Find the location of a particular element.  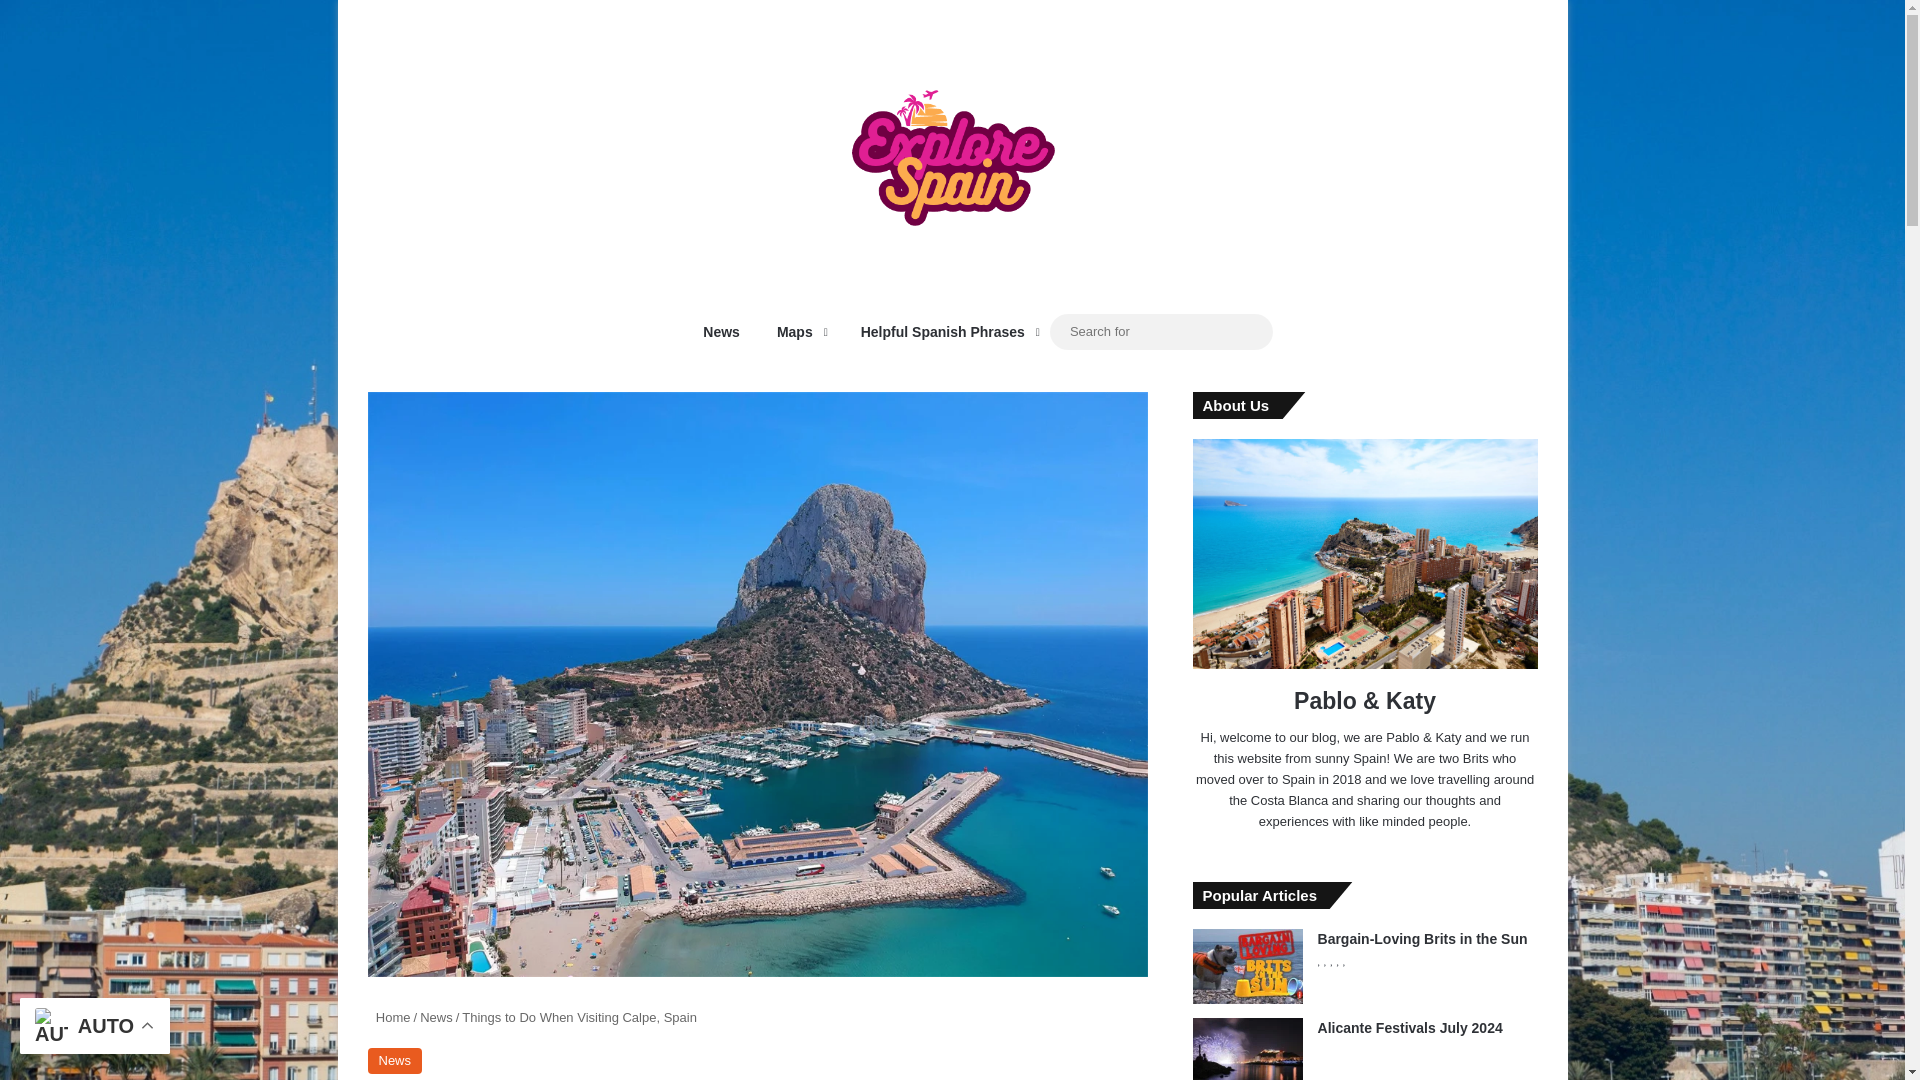

Helpful Spanish Phrases is located at coordinates (944, 332).